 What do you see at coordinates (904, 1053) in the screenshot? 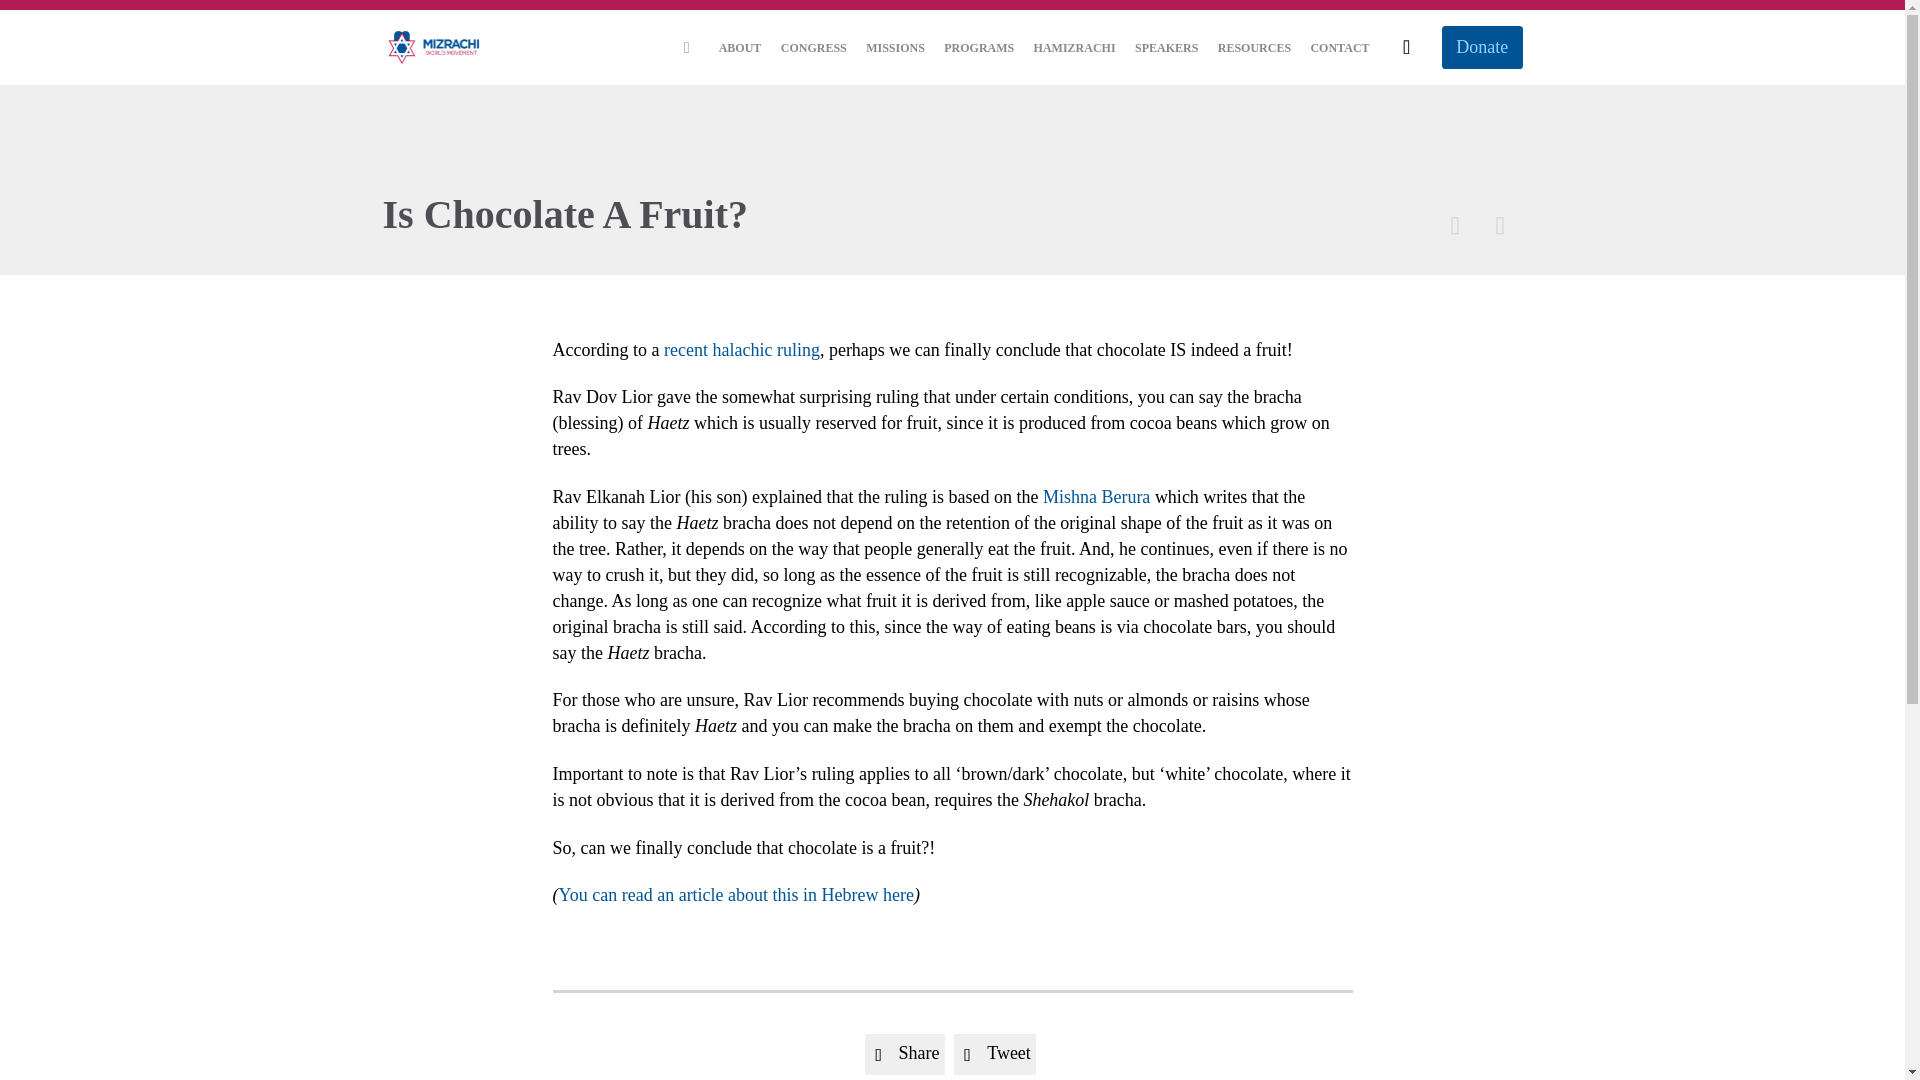
I see `Share on Facebook` at bounding box center [904, 1053].